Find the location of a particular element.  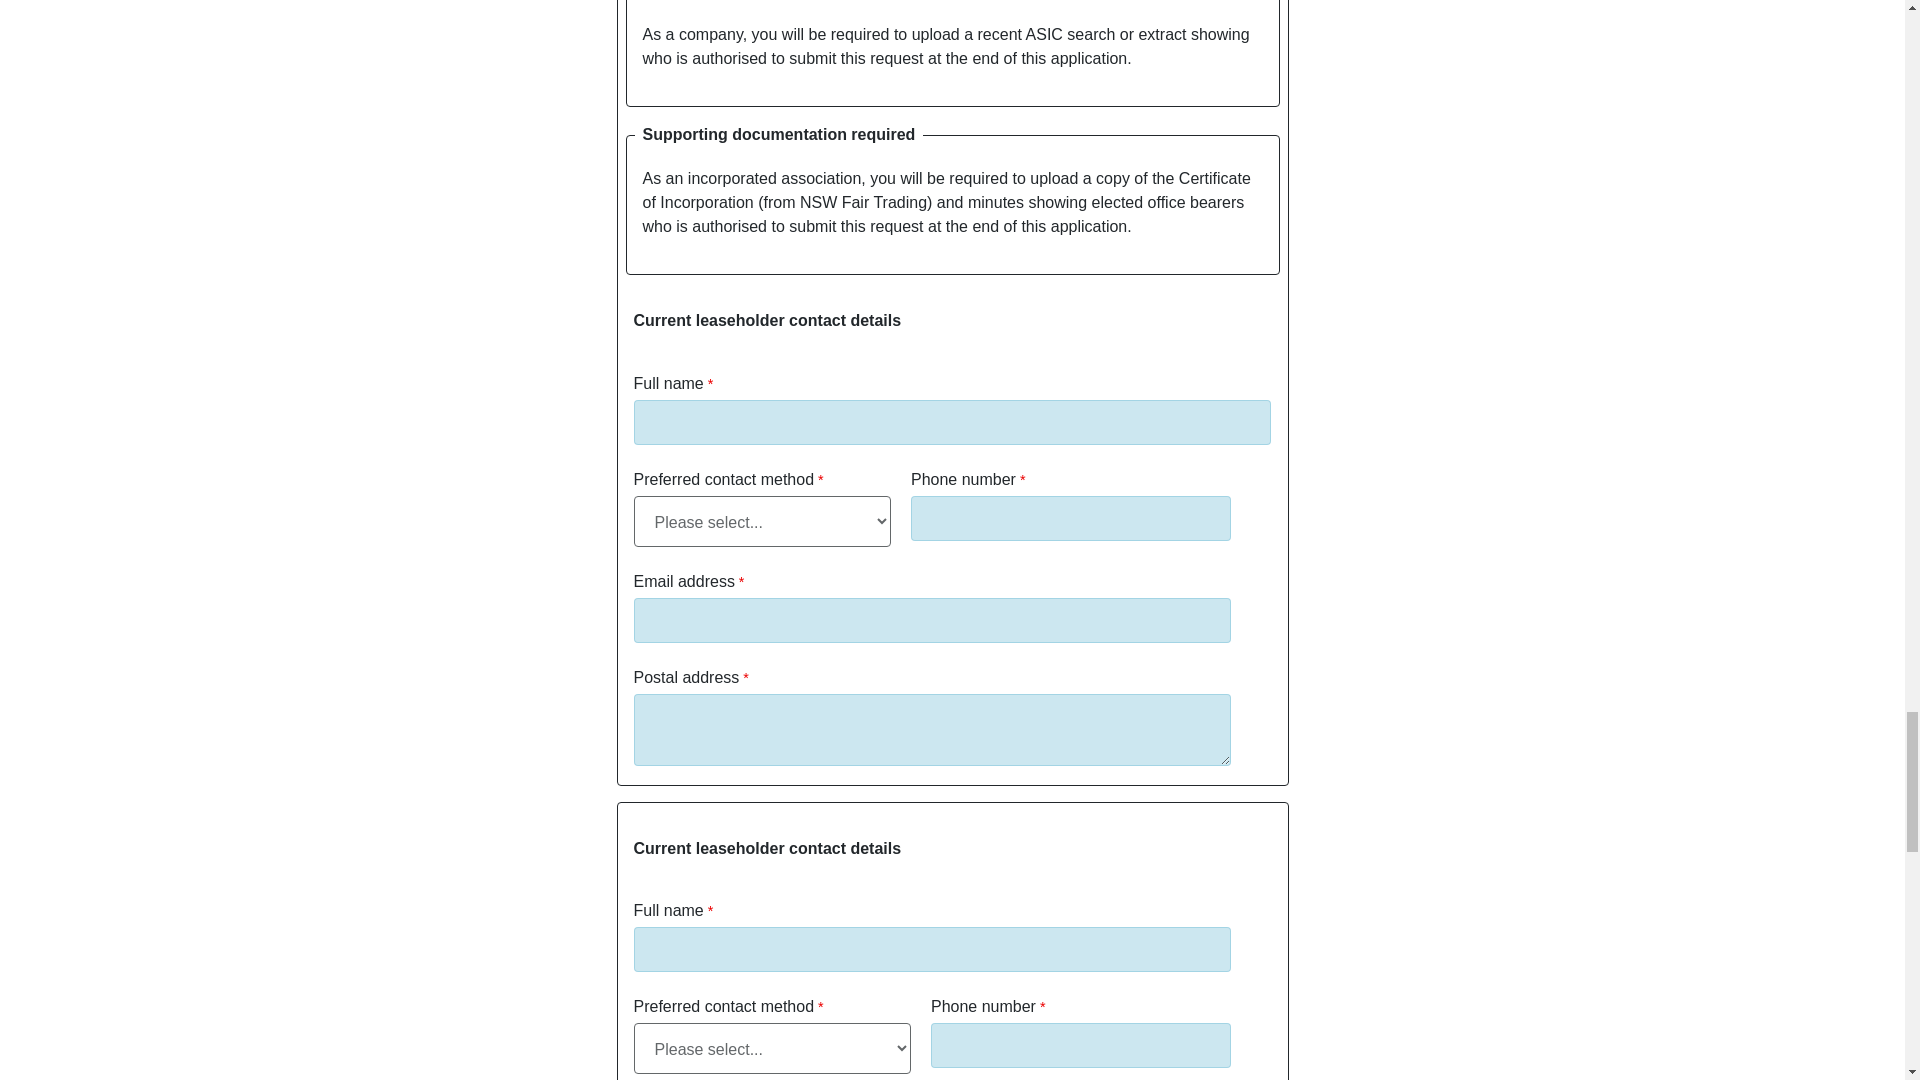

Email address is located at coordinates (932, 620).